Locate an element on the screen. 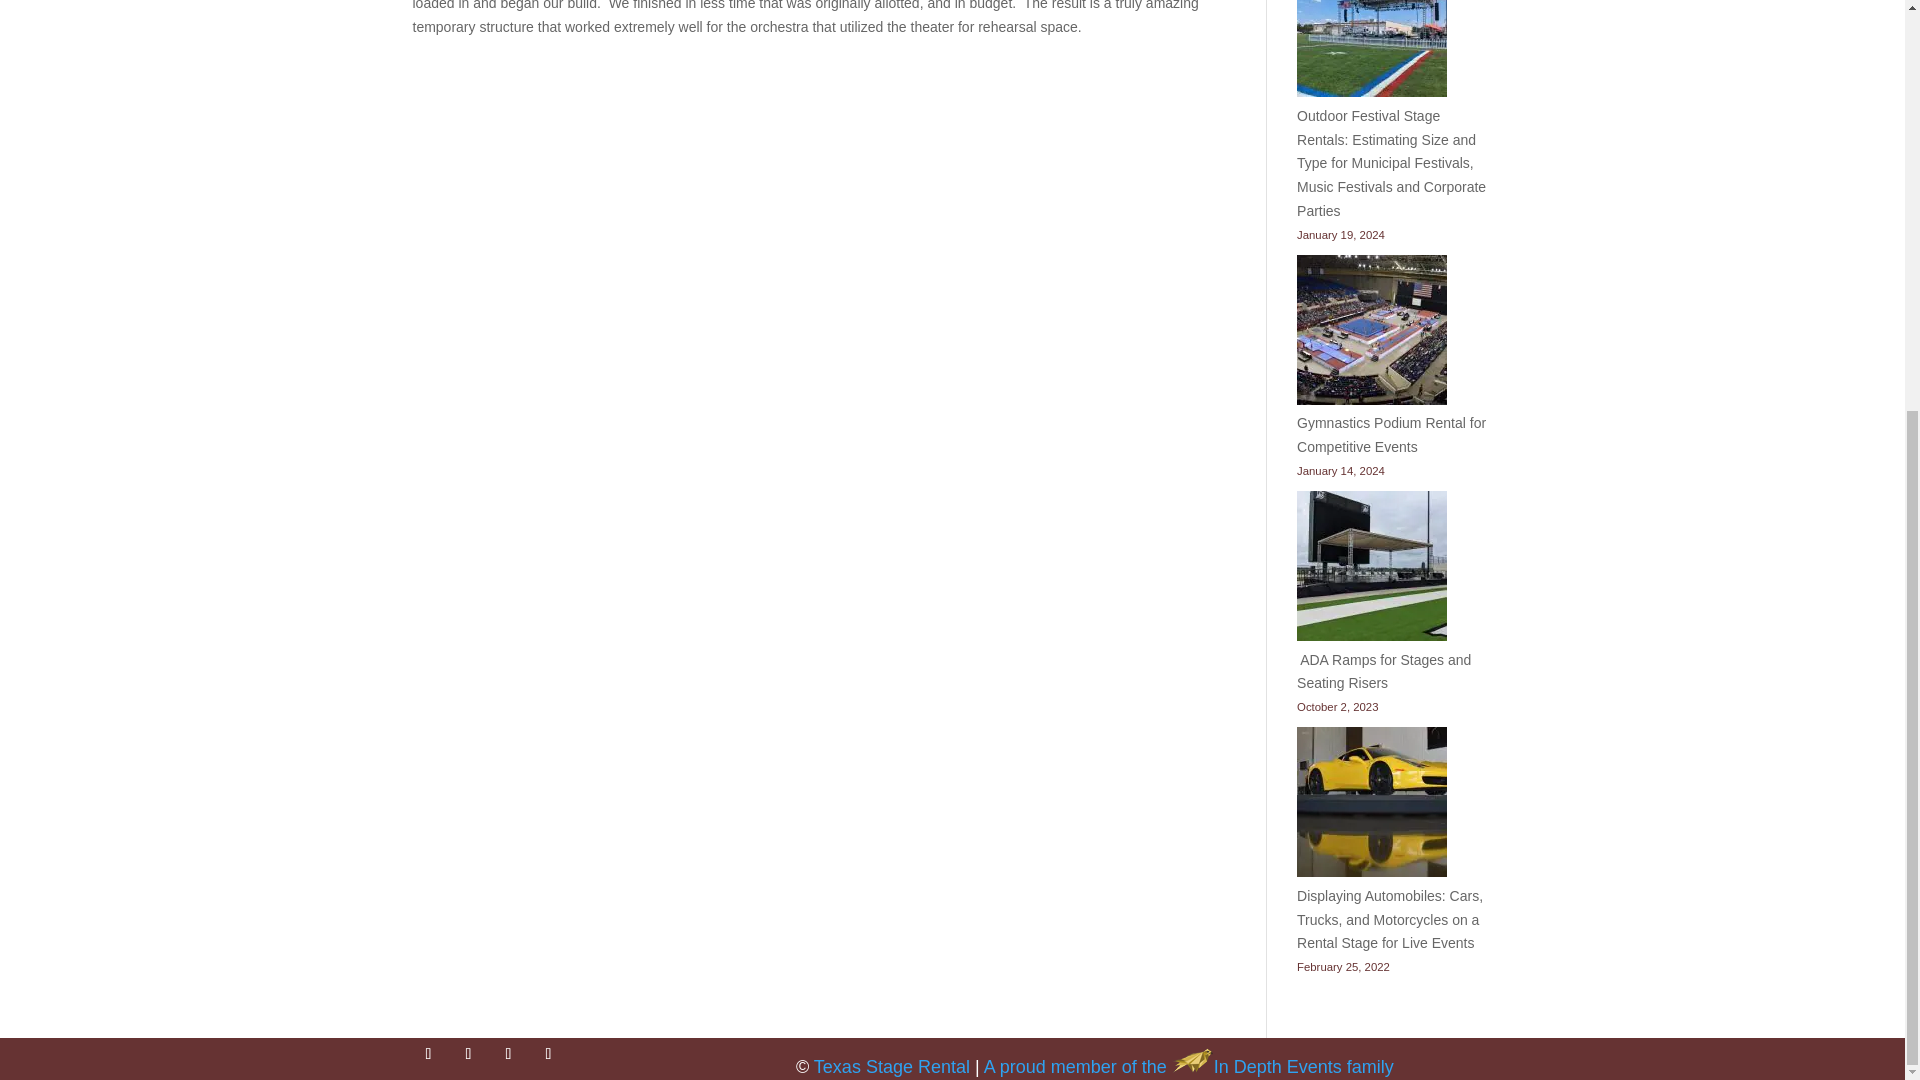 The width and height of the screenshot is (1920, 1080). Follow on Instagram is located at coordinates (467, 1054).